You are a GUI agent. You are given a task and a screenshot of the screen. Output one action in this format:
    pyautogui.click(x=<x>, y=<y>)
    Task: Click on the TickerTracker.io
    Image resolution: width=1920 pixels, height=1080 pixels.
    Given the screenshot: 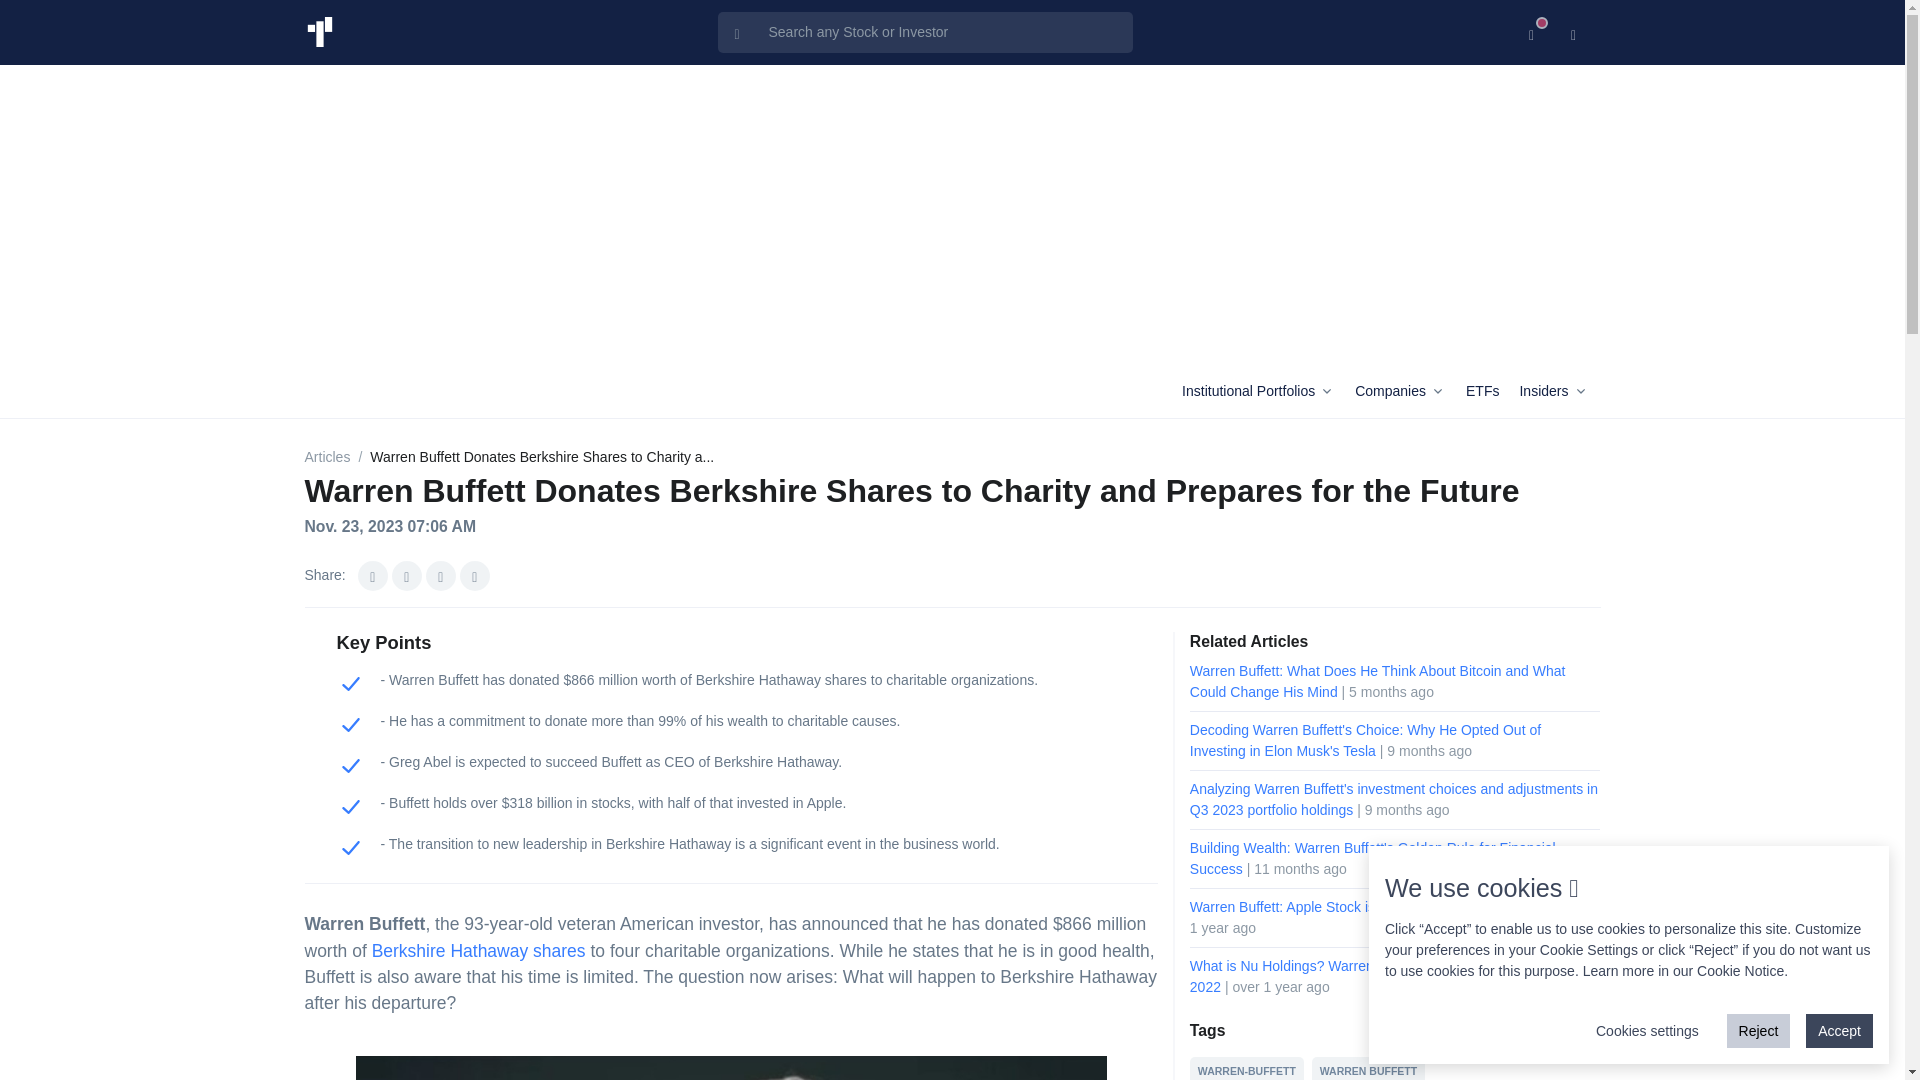 What is the action you would take?
    pyautogui.click(x=318, y=32)
    